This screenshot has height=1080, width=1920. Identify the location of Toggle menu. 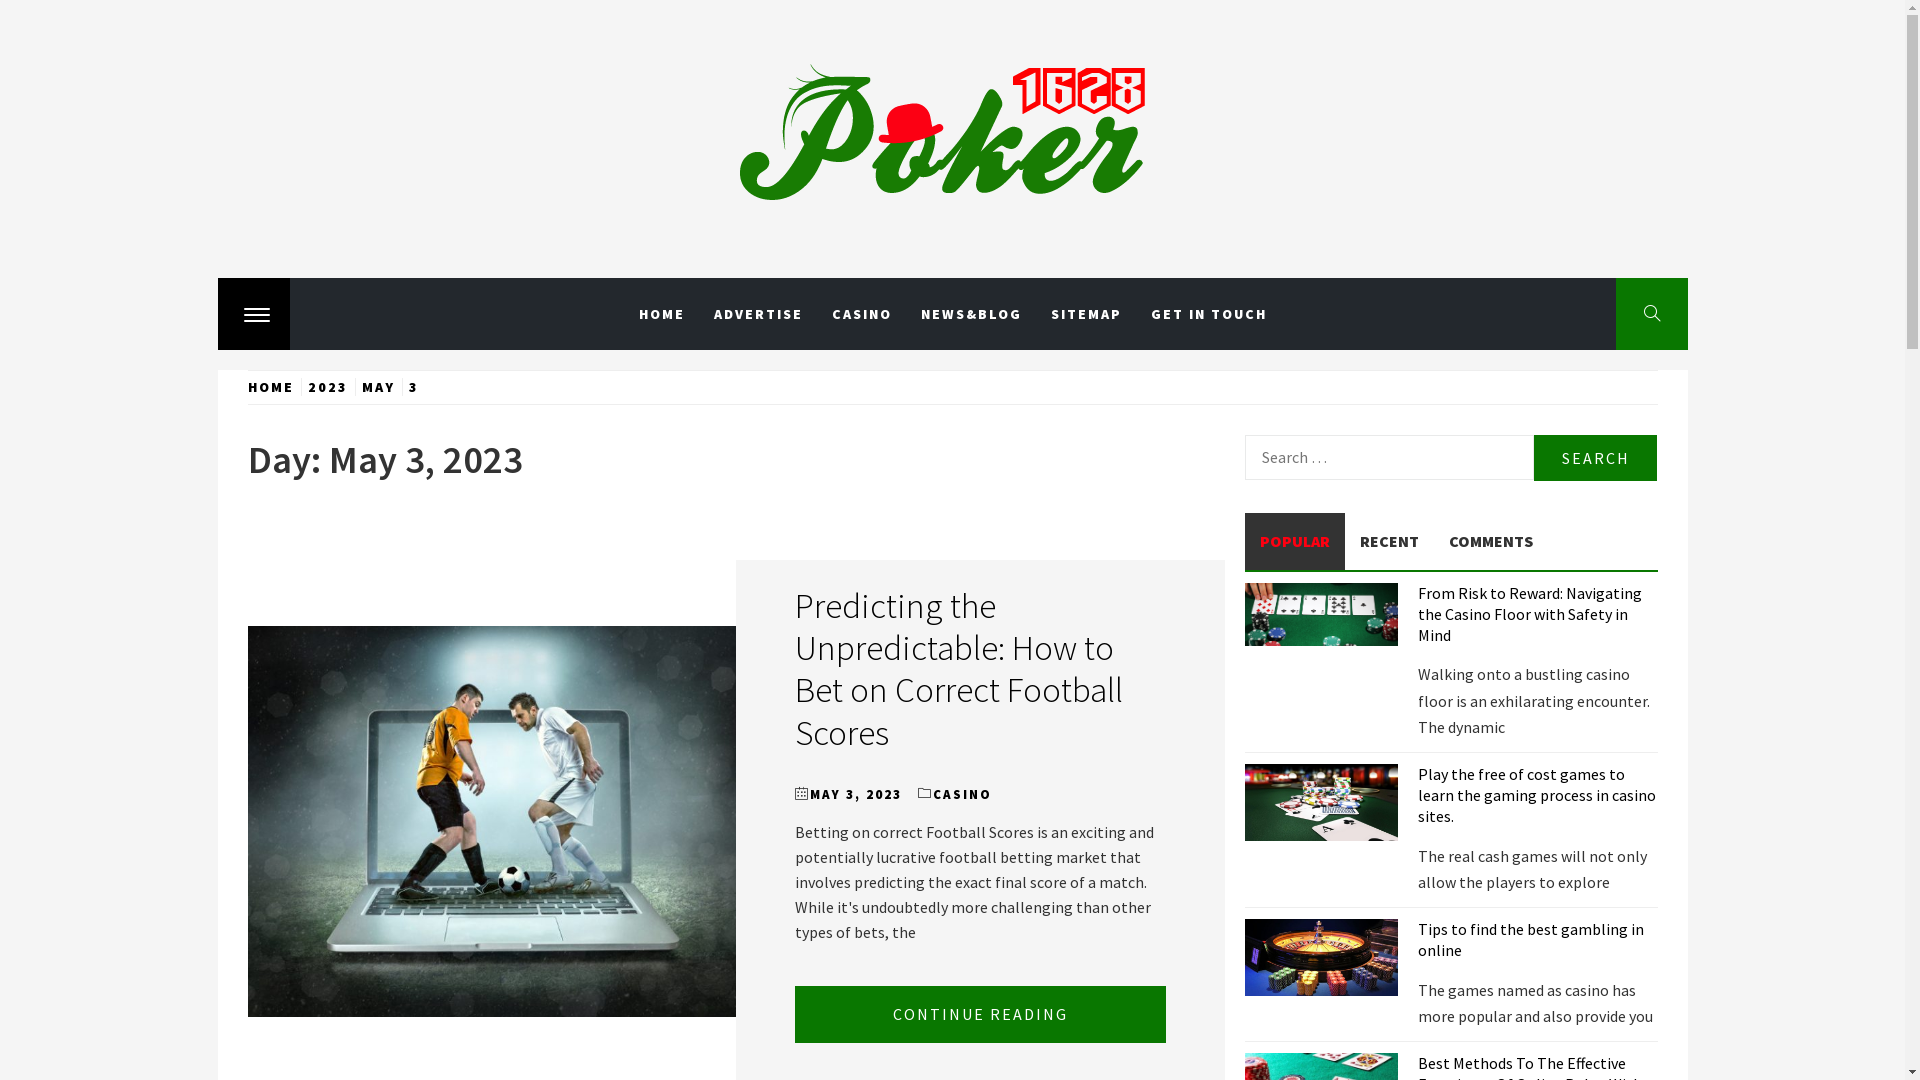
(254, 314).